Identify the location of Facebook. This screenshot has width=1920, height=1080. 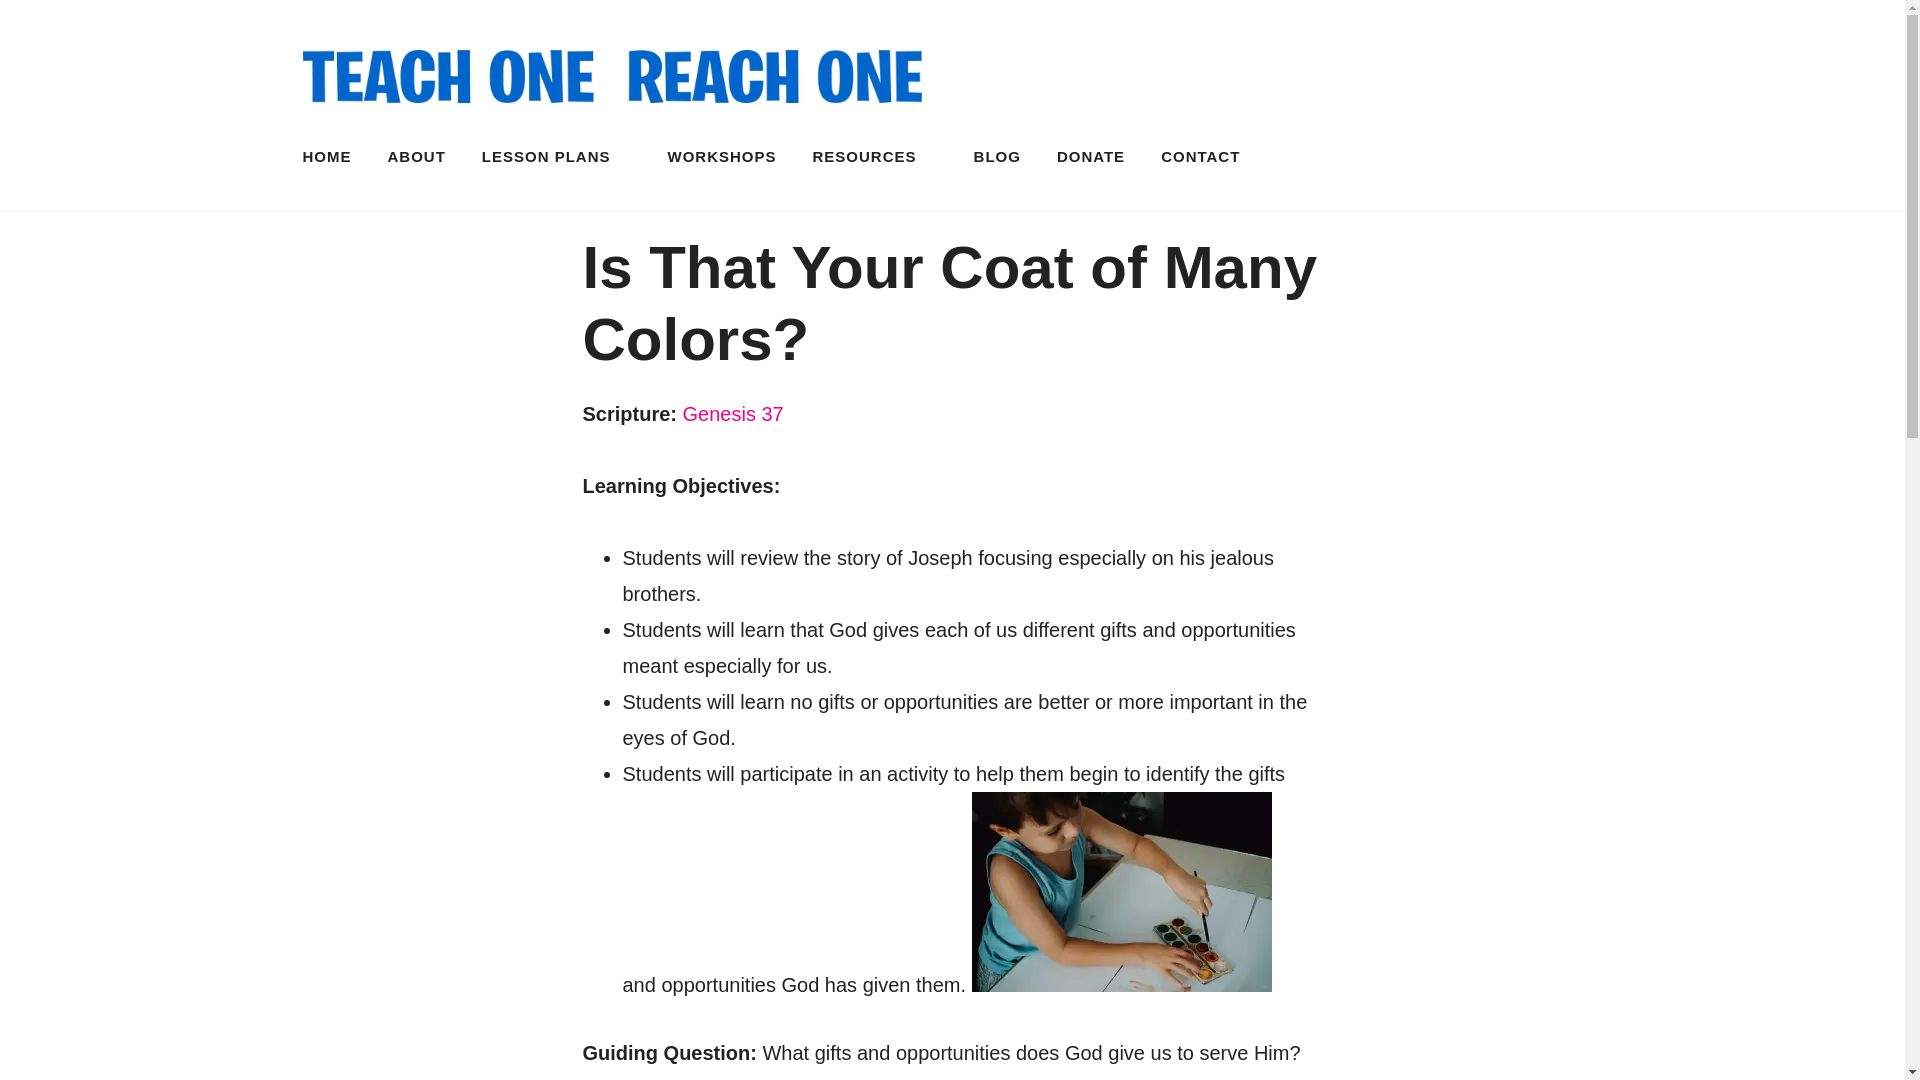
(1506, 156).